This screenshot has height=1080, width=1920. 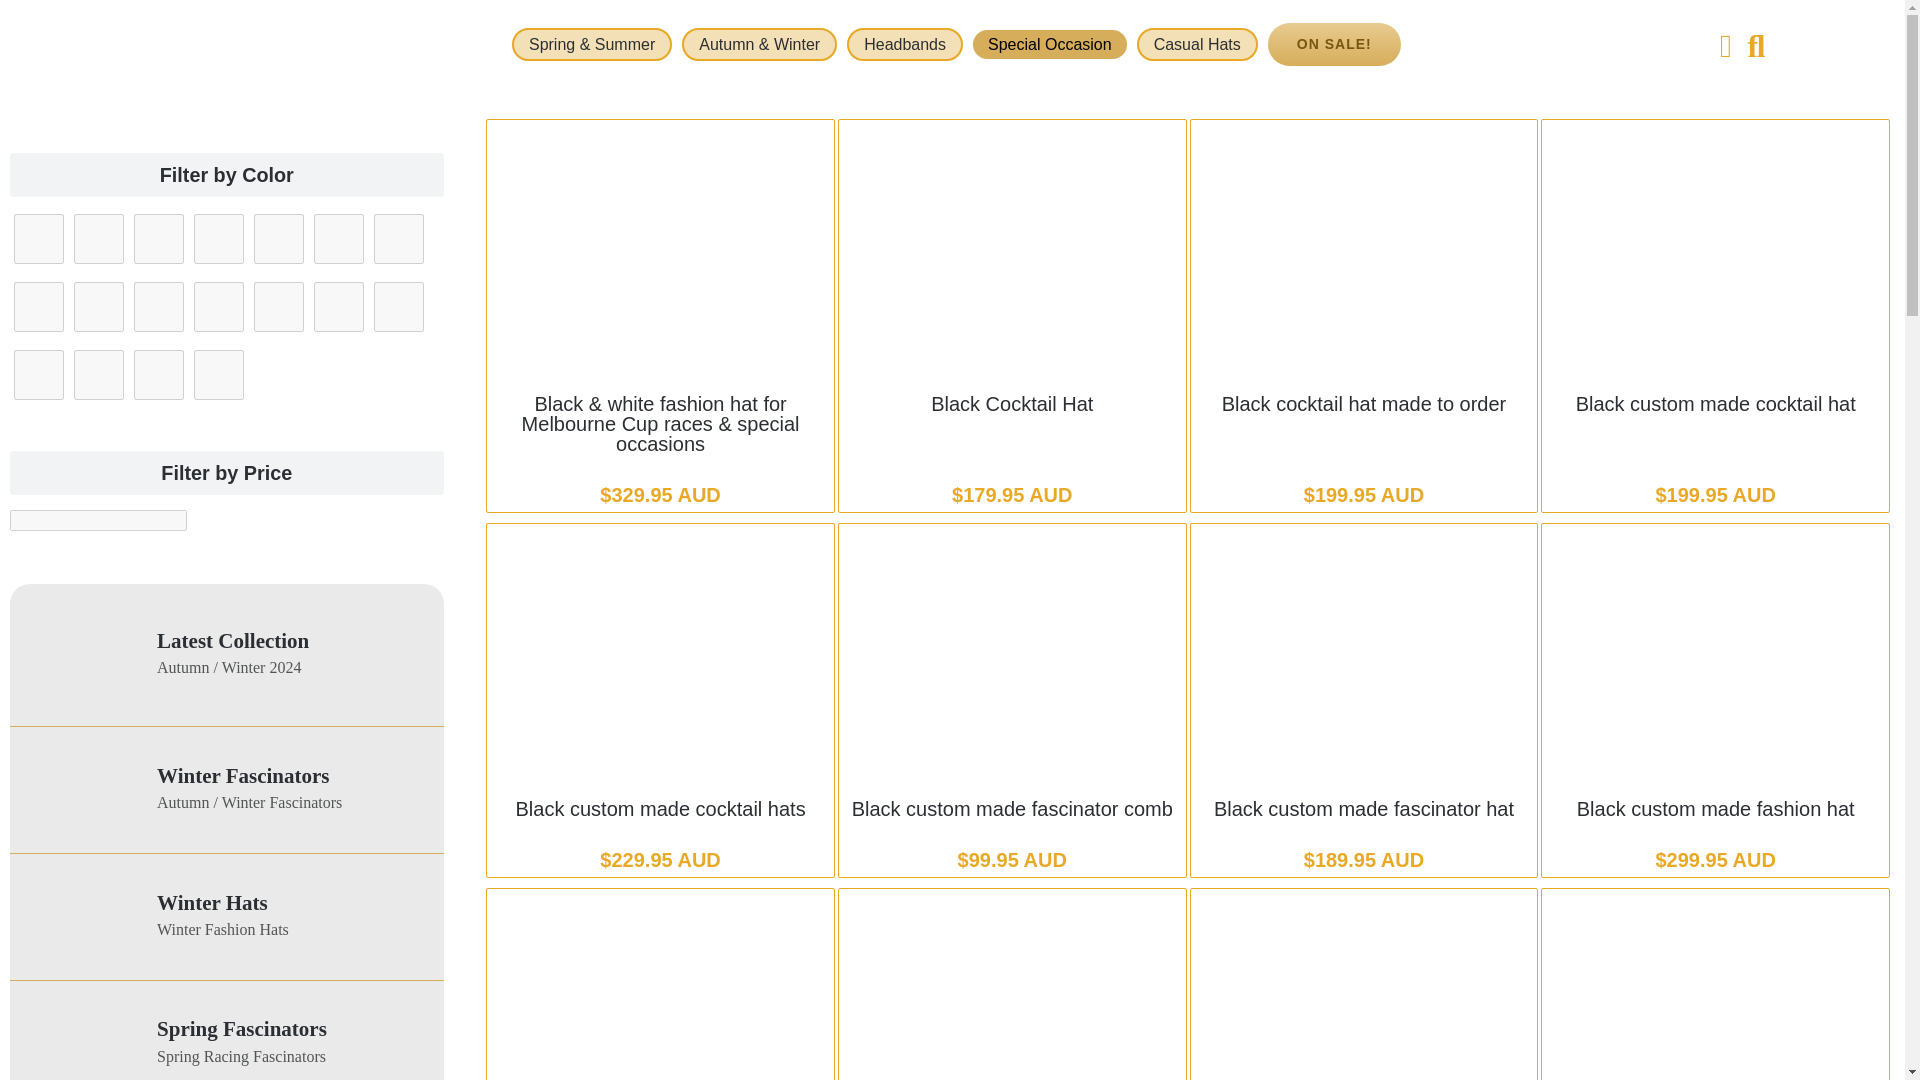 What do you see at coordinates (218, 374) in the screenshot?
I see `169` at bounding box center [218, 374].